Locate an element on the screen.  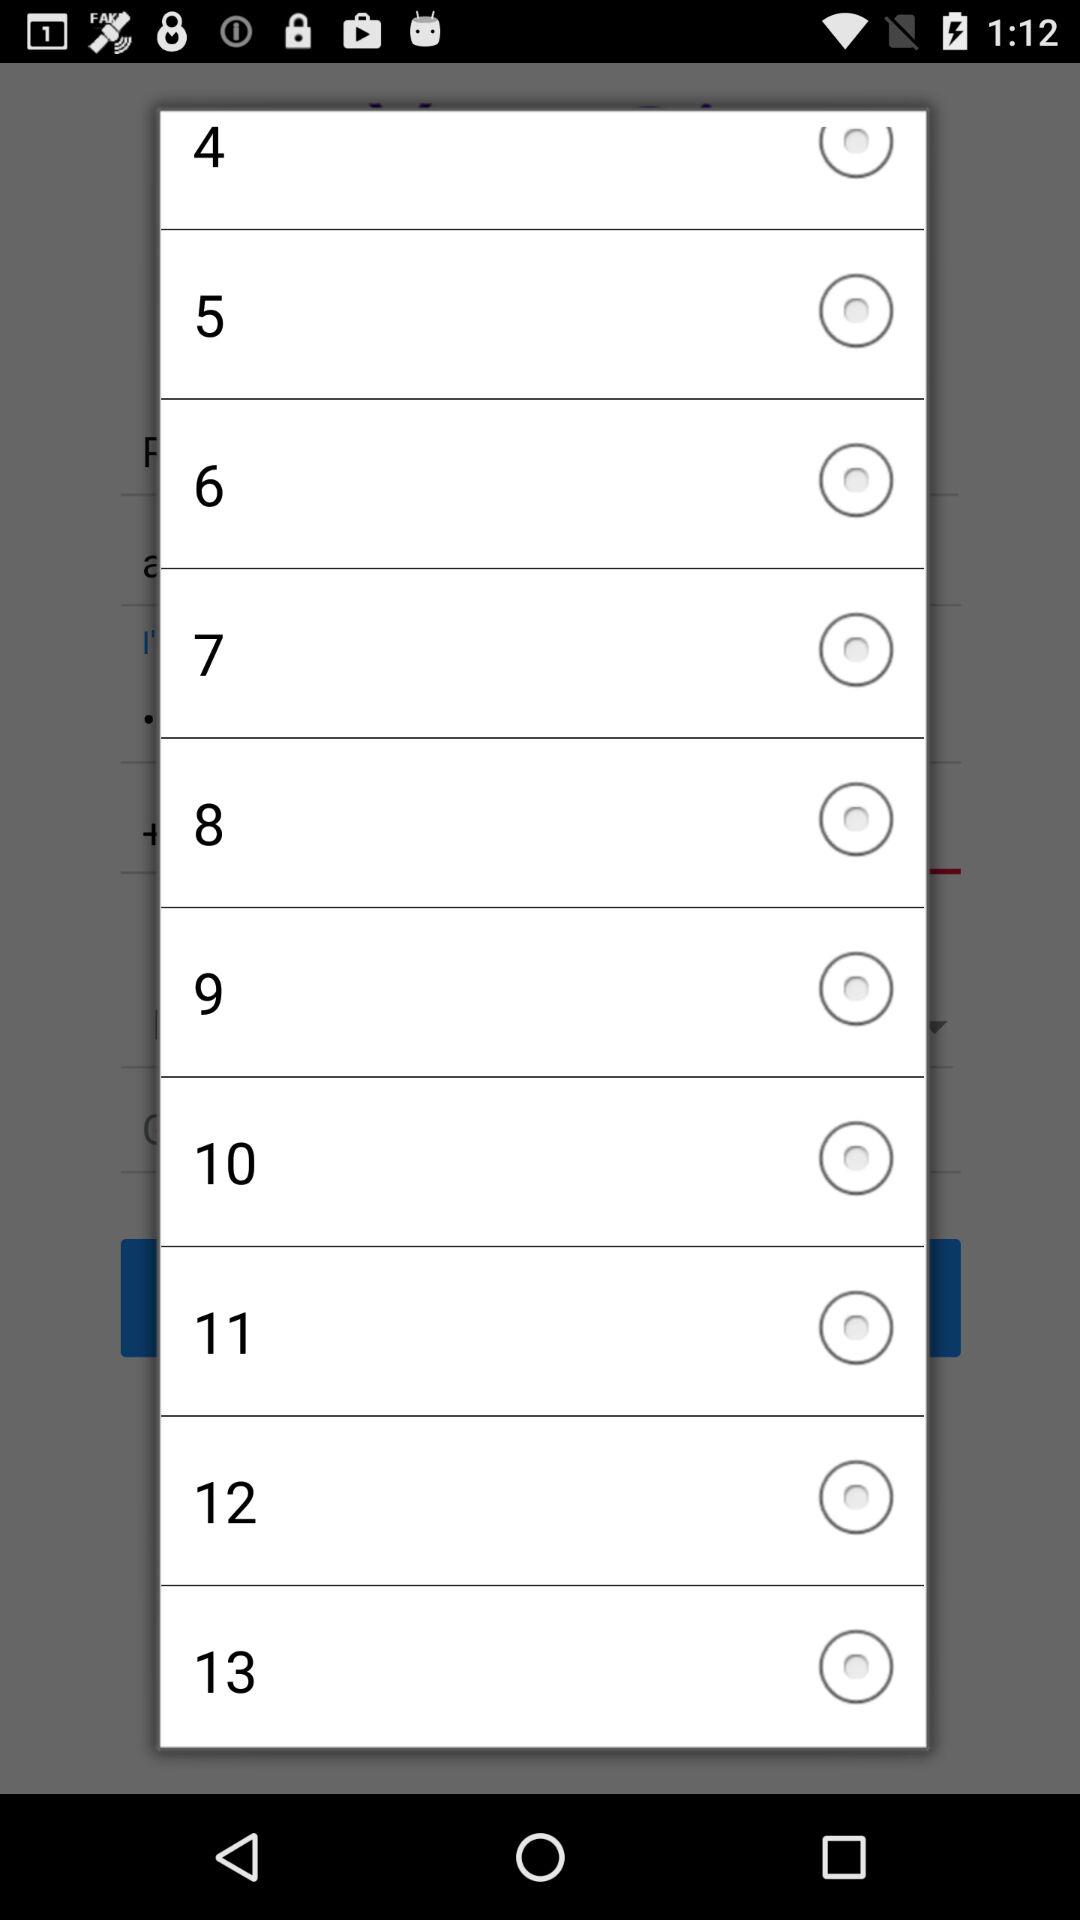
open the 4 is located at coordinates (542, 177).